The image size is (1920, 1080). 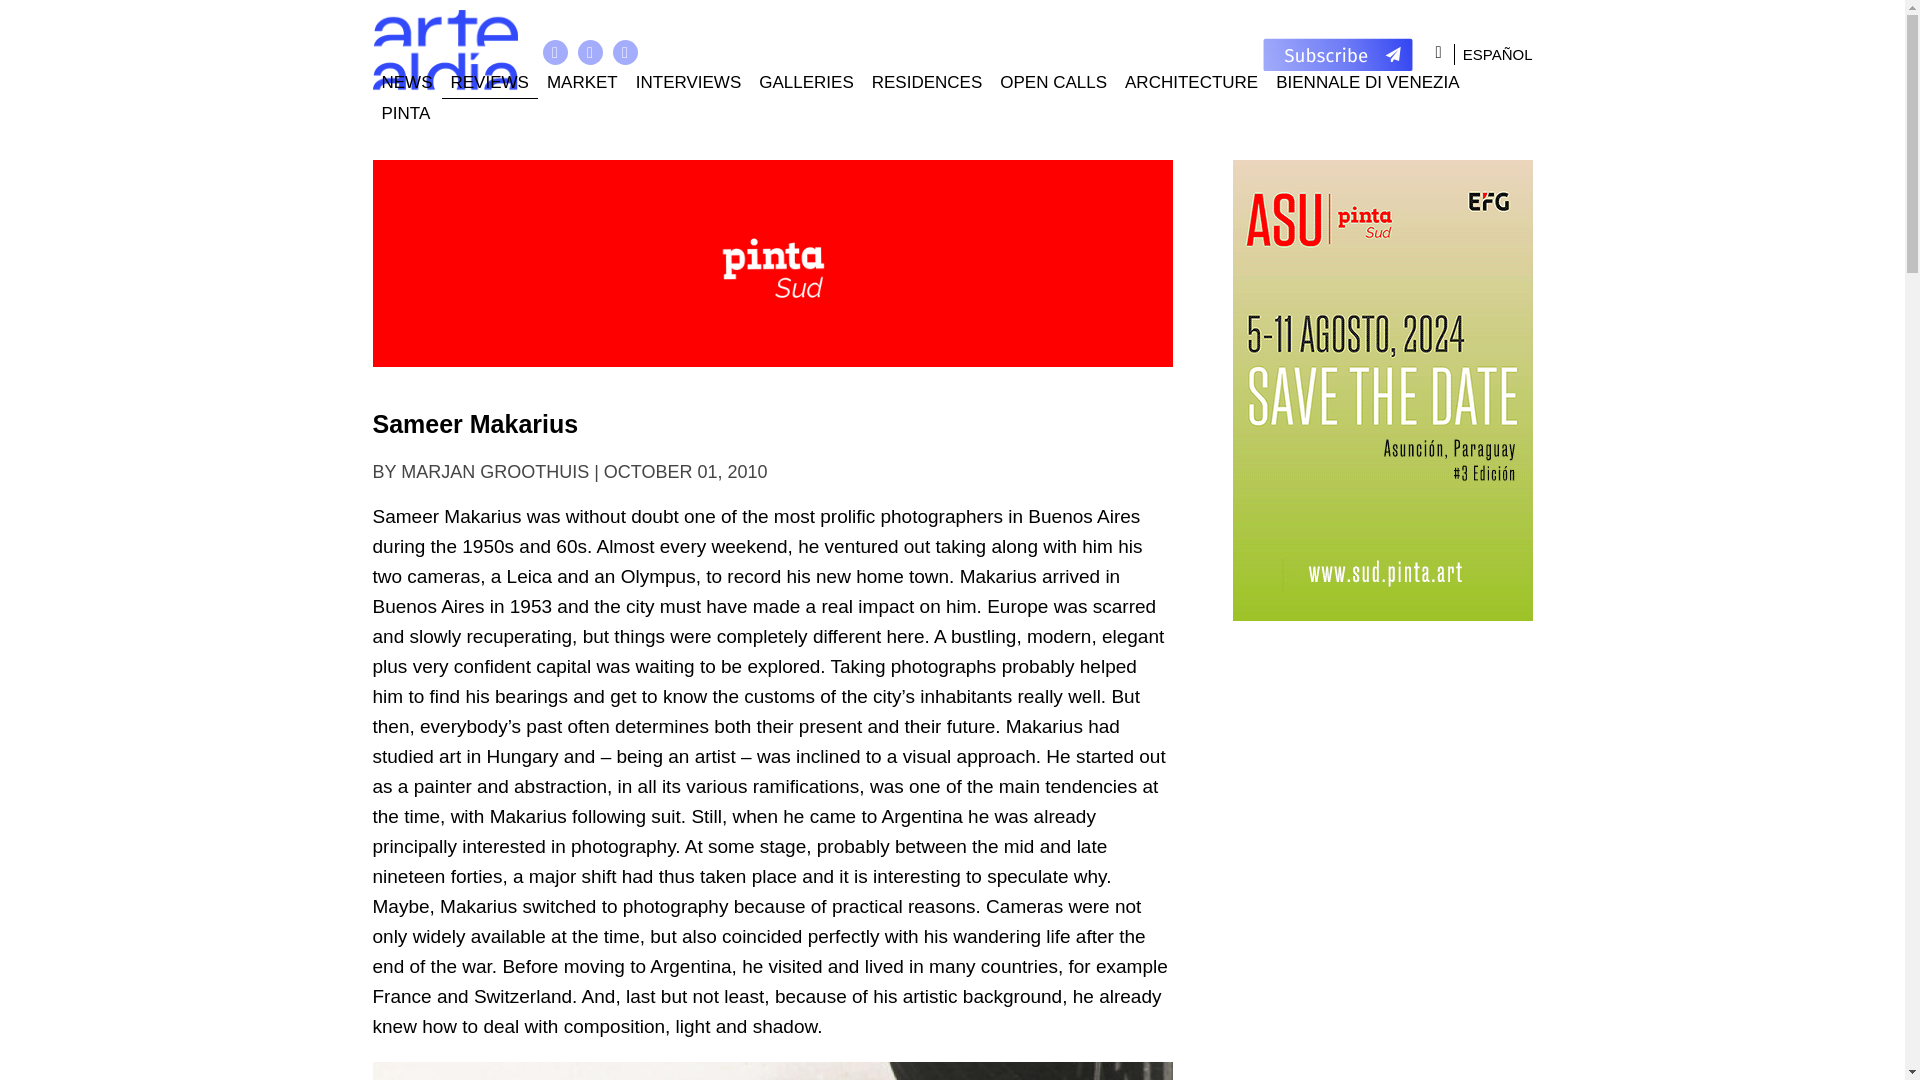 I want to click on REVIEWS, so click(x=489, y=84).